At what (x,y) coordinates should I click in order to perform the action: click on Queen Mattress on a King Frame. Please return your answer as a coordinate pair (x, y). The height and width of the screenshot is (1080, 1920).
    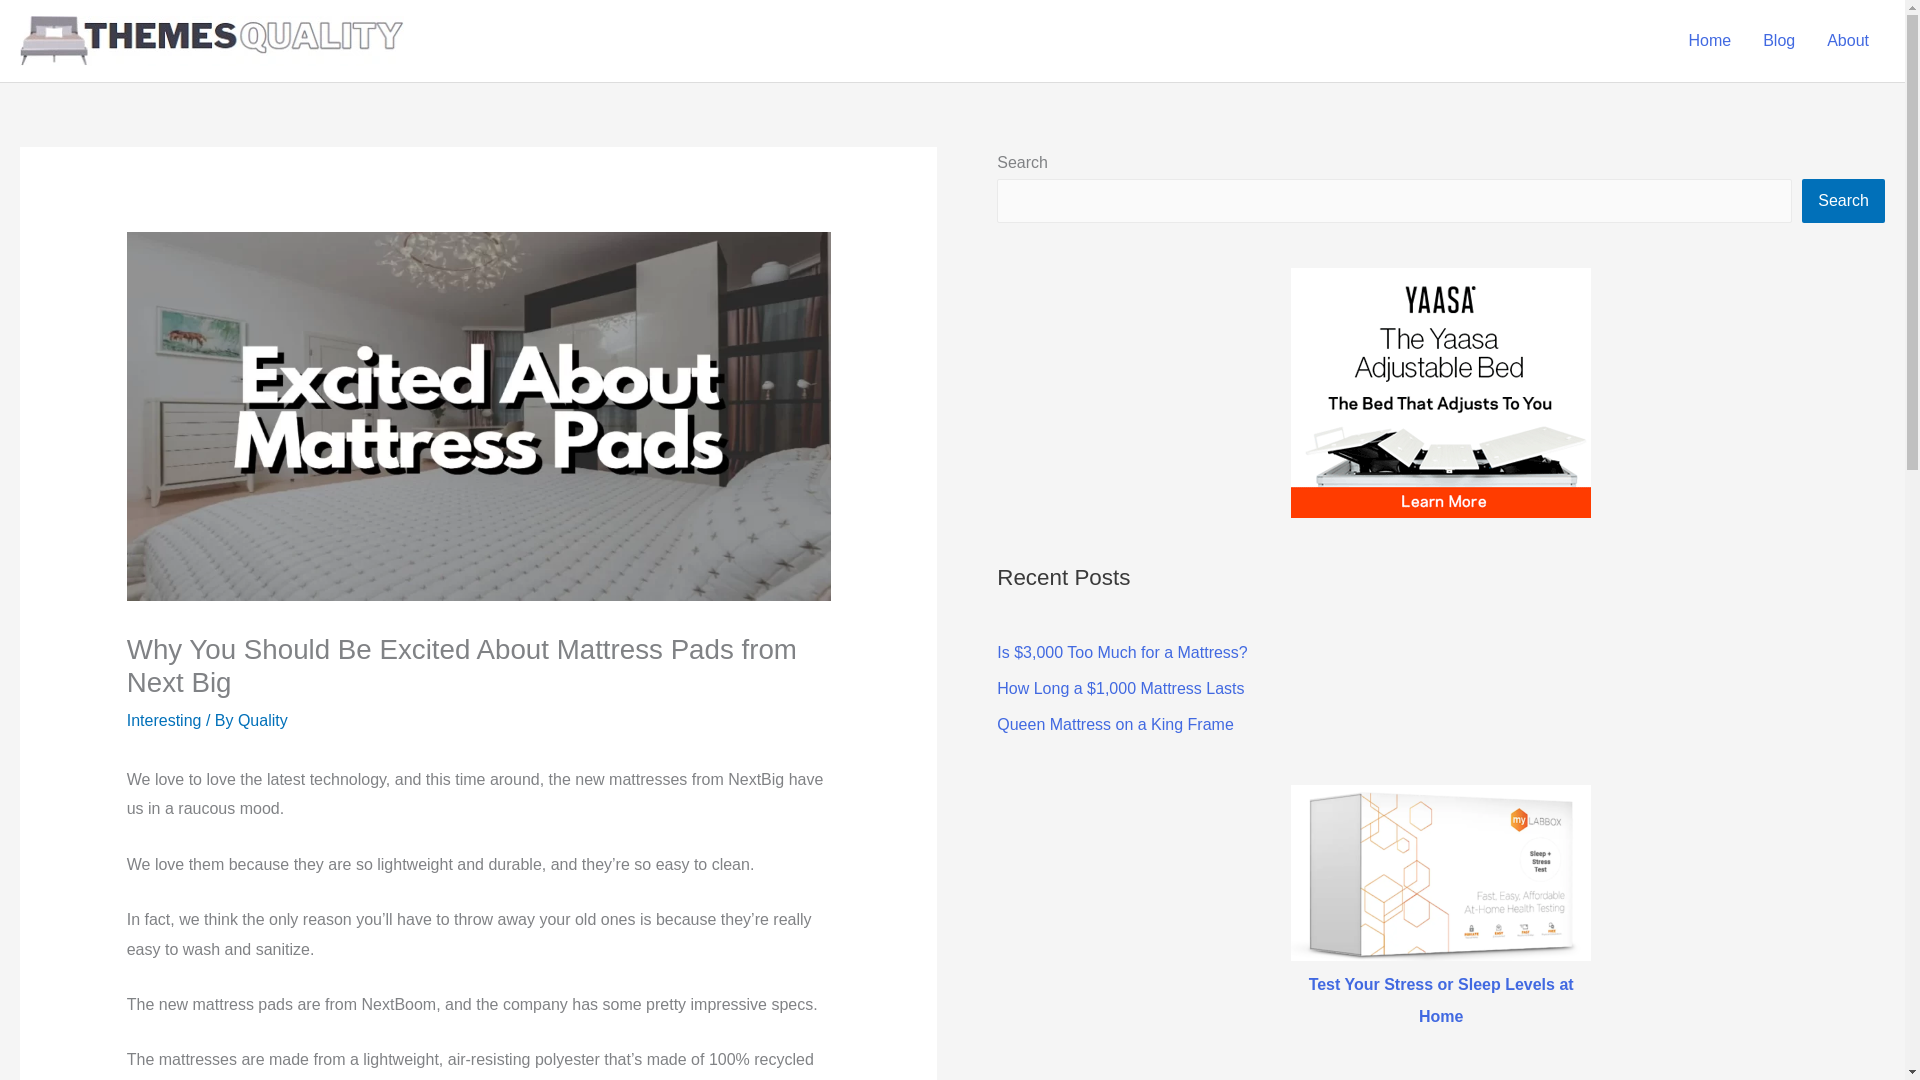
    Looking at the image, I should click on (1115, 724).